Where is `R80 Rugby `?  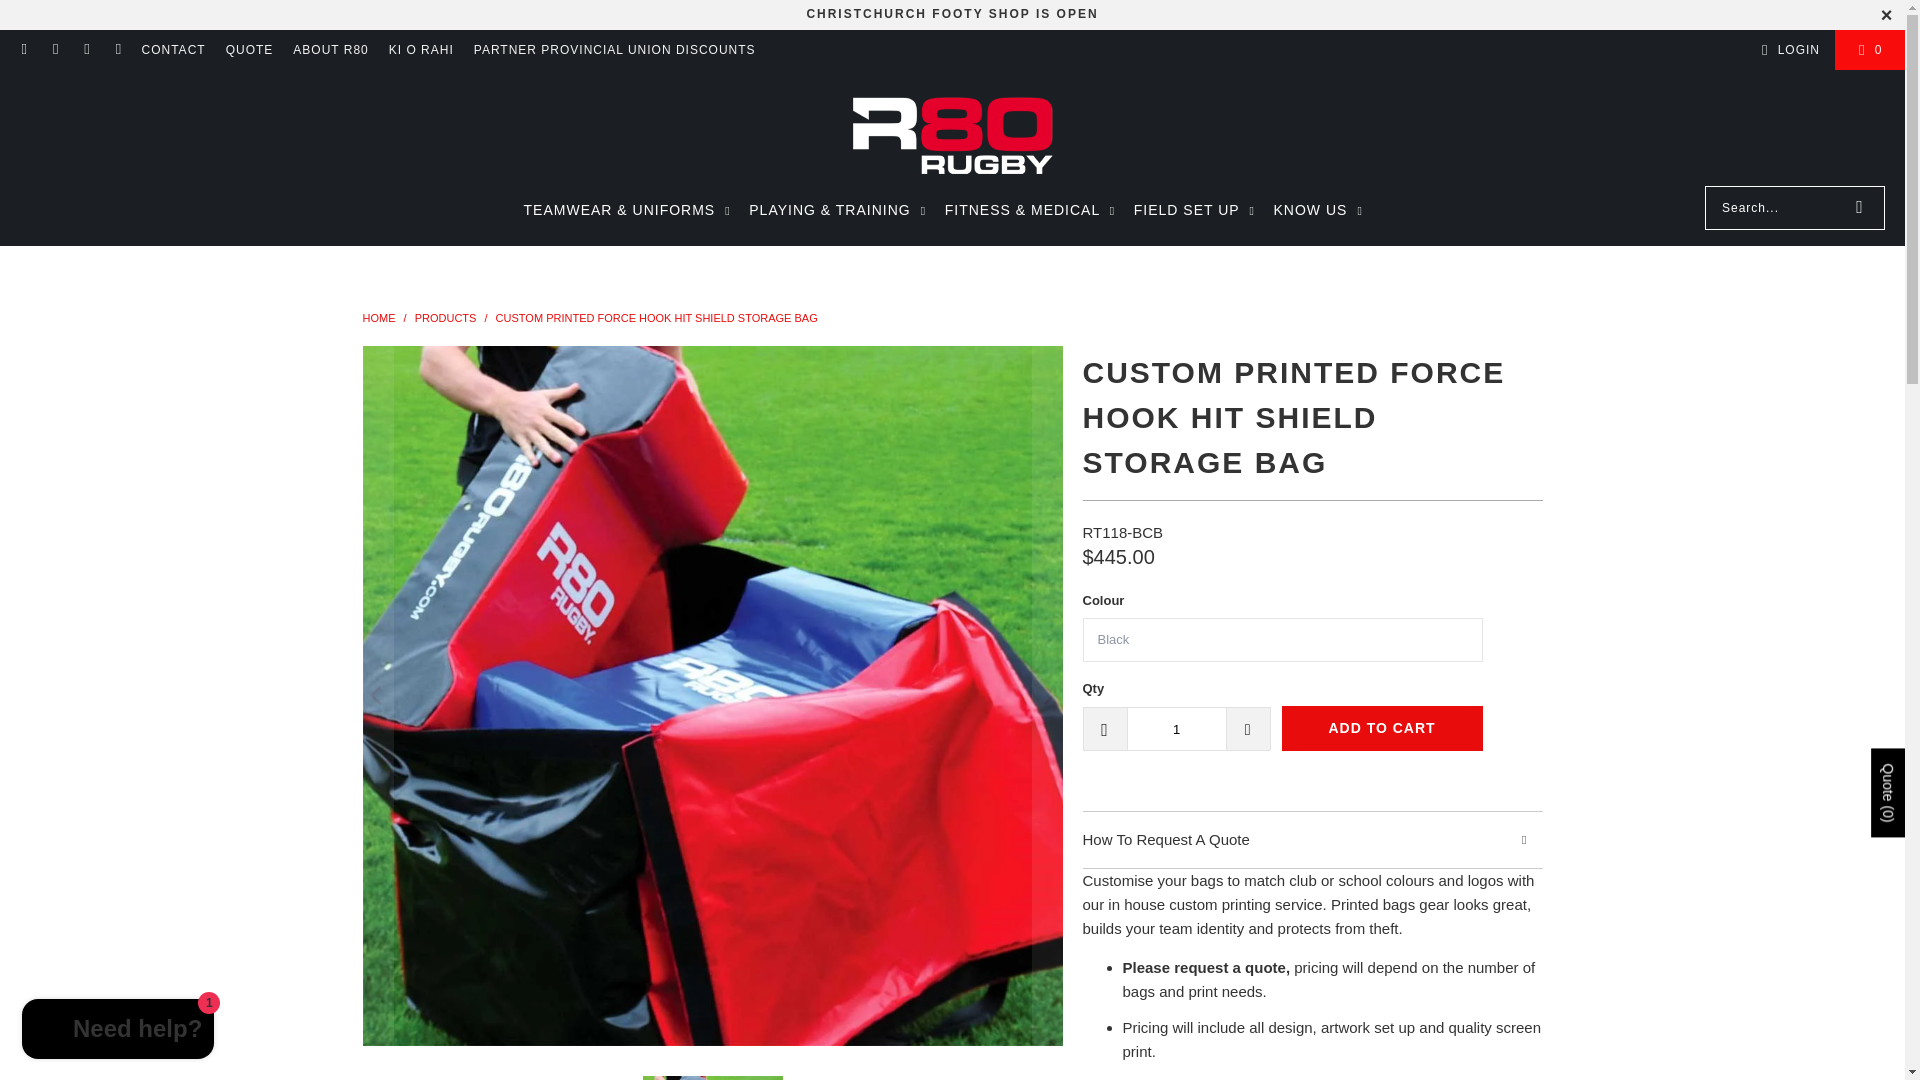 R80 Rugby  is located at coordinates (952, 132).